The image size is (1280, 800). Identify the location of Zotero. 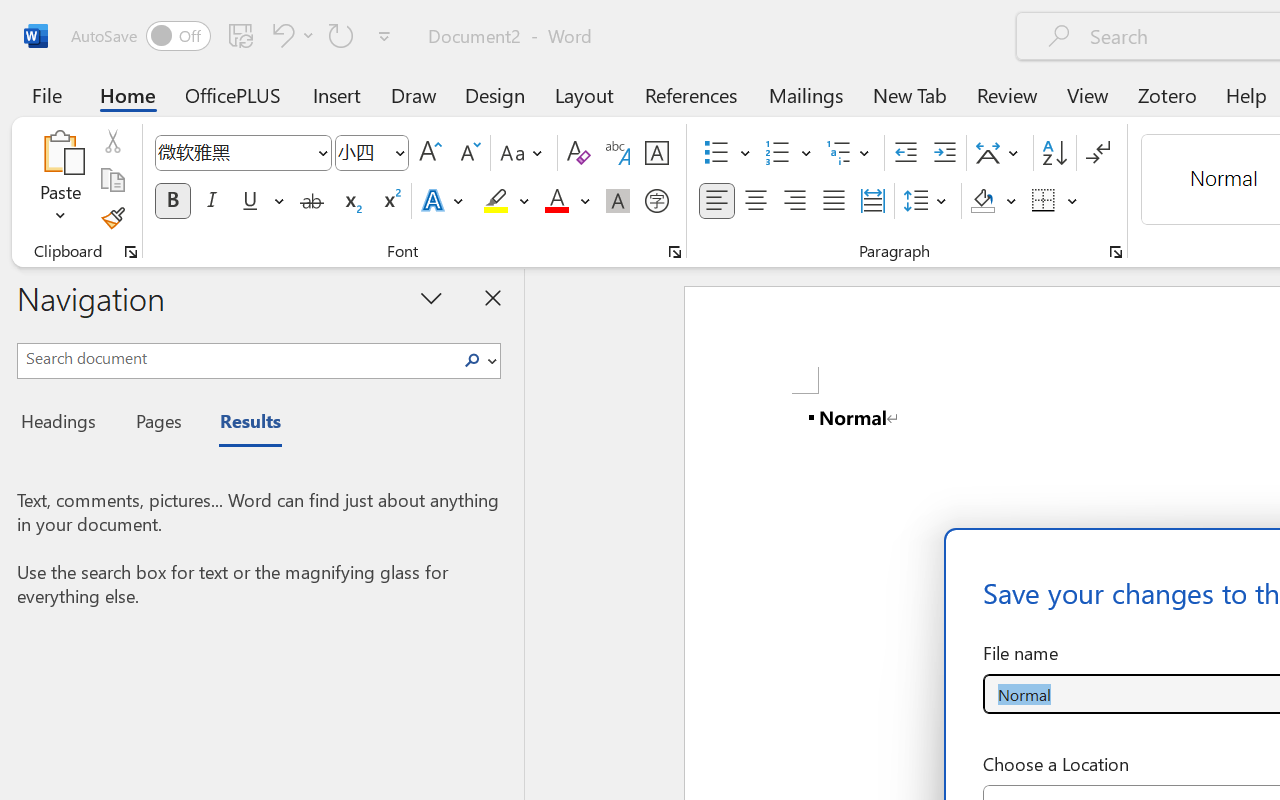
(1166, 94).